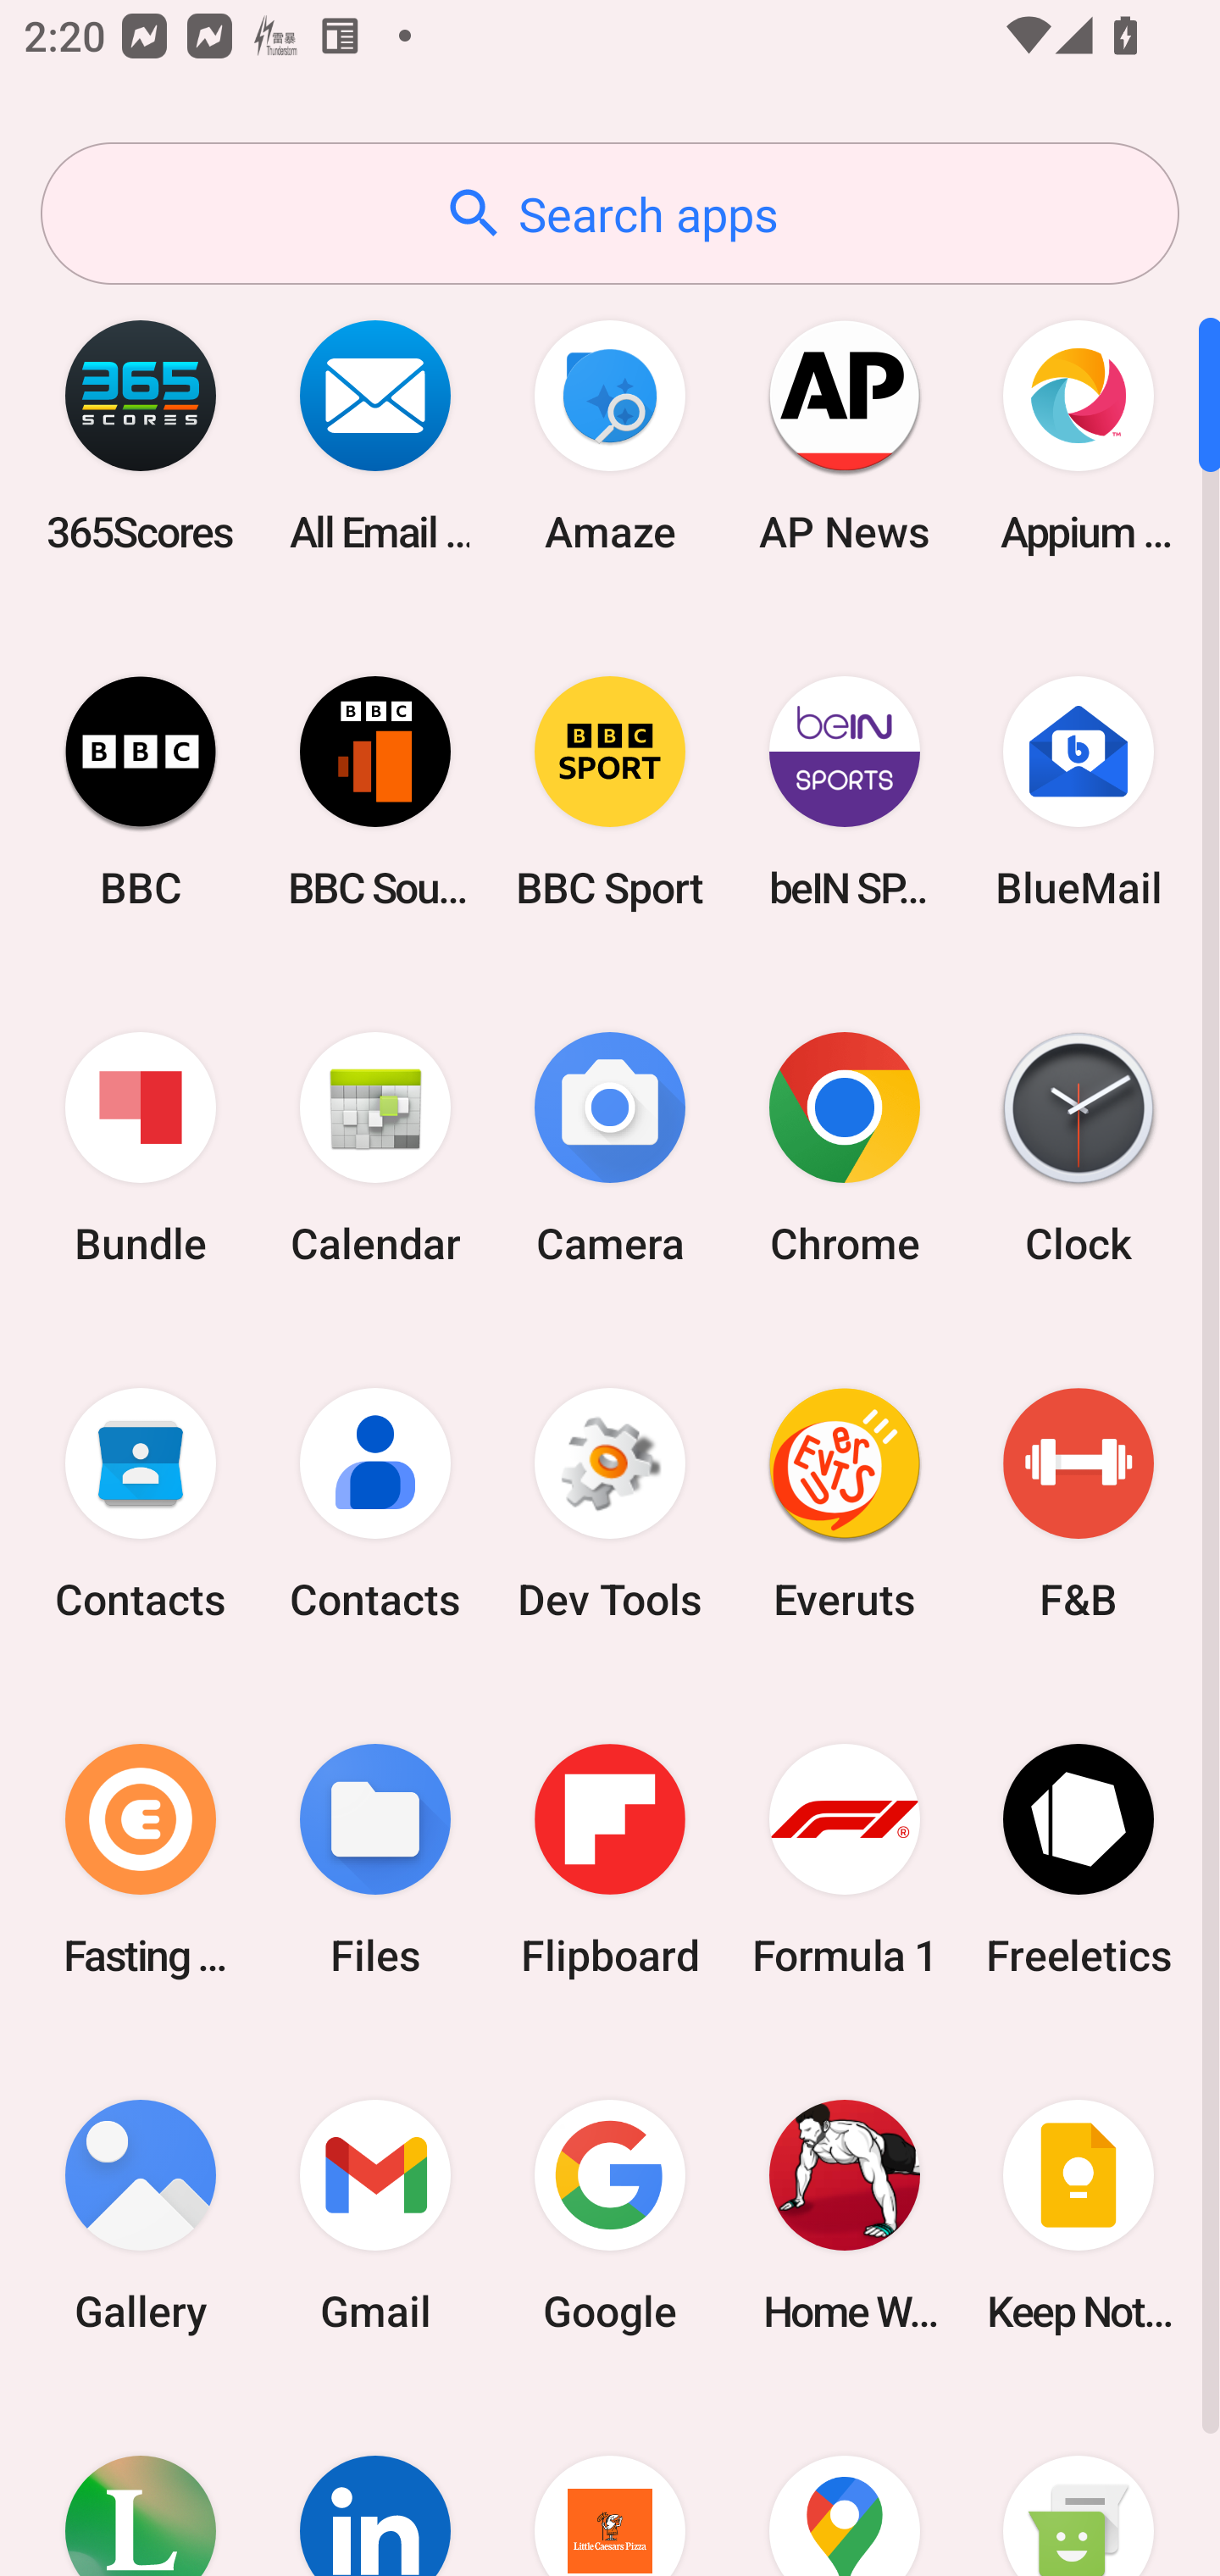  I want to click on Google, so click(610, 2215).